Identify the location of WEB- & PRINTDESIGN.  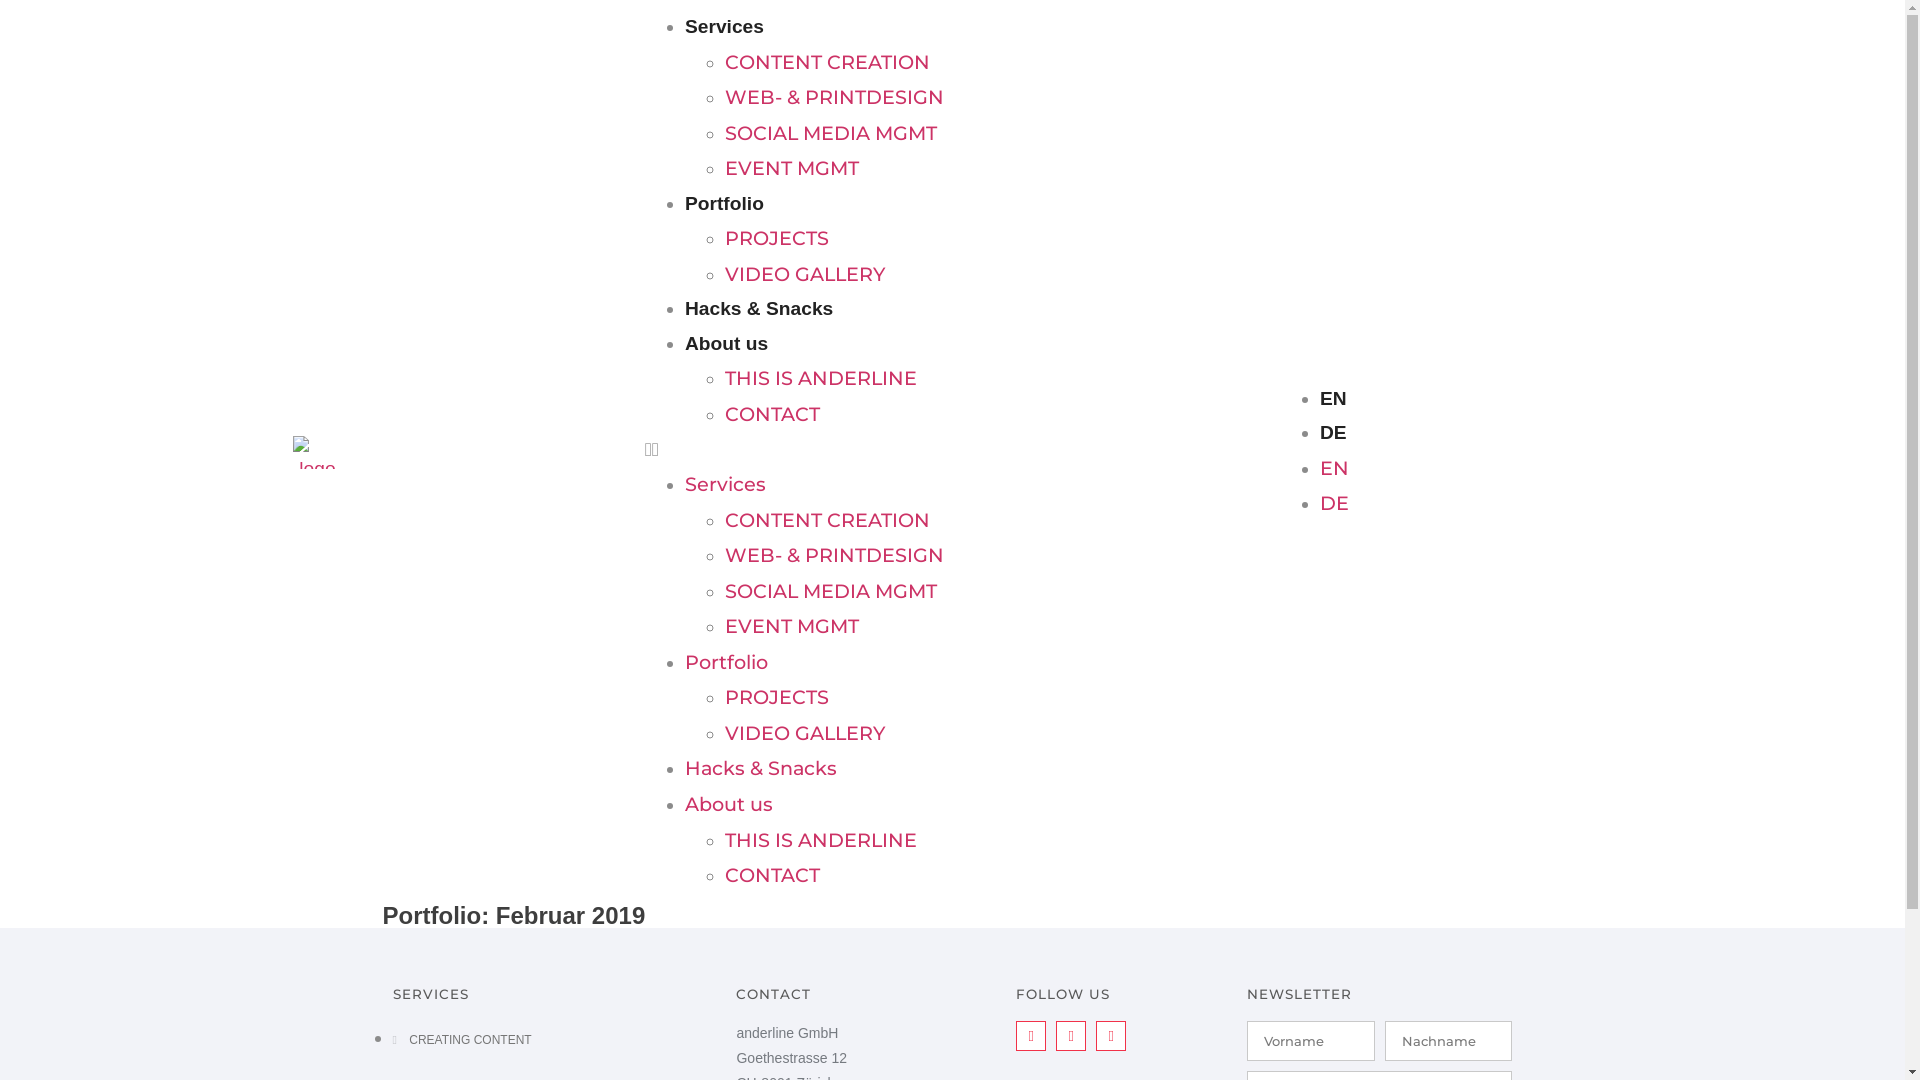
(834, 555).